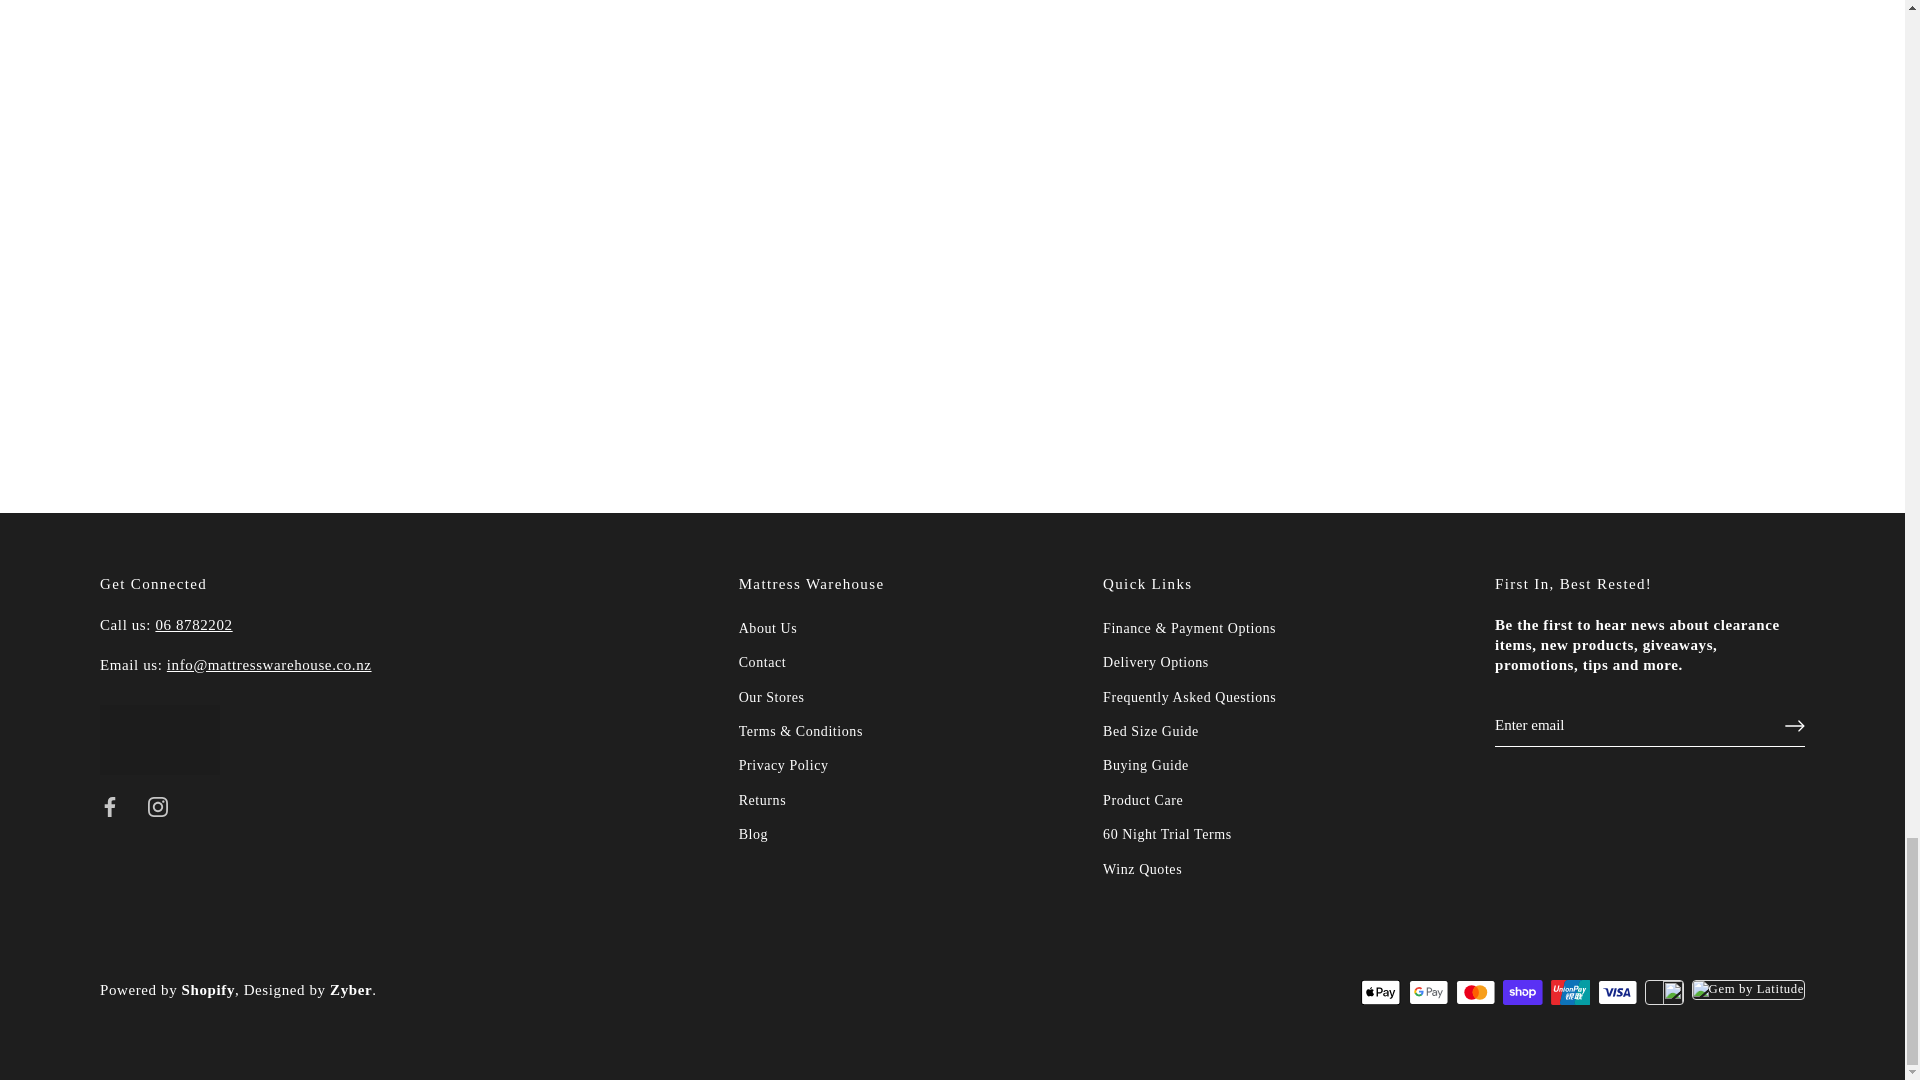  What do you see at coordinates (1794, 726) in the screenshot?
I see `RIGHT ARROW LONG` at bounding box center [1794, 726].